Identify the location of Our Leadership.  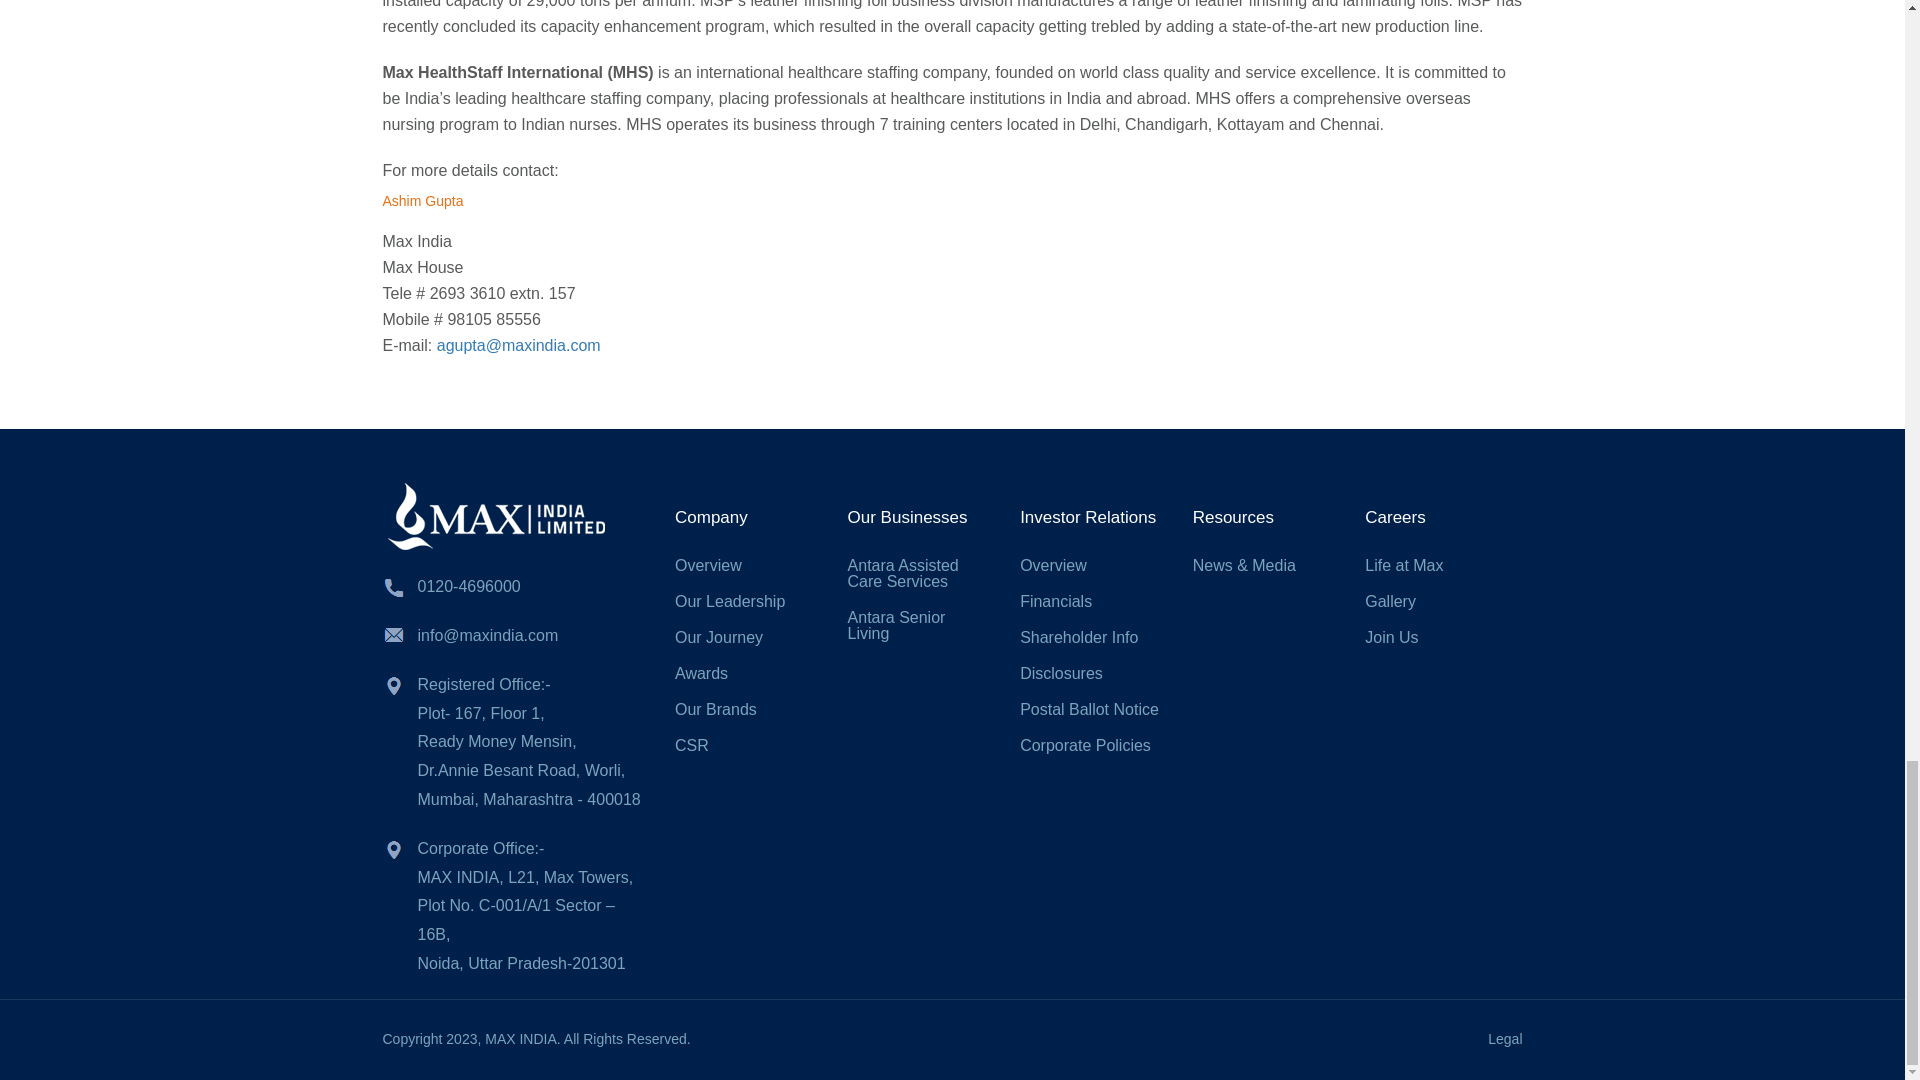
(730, 601).